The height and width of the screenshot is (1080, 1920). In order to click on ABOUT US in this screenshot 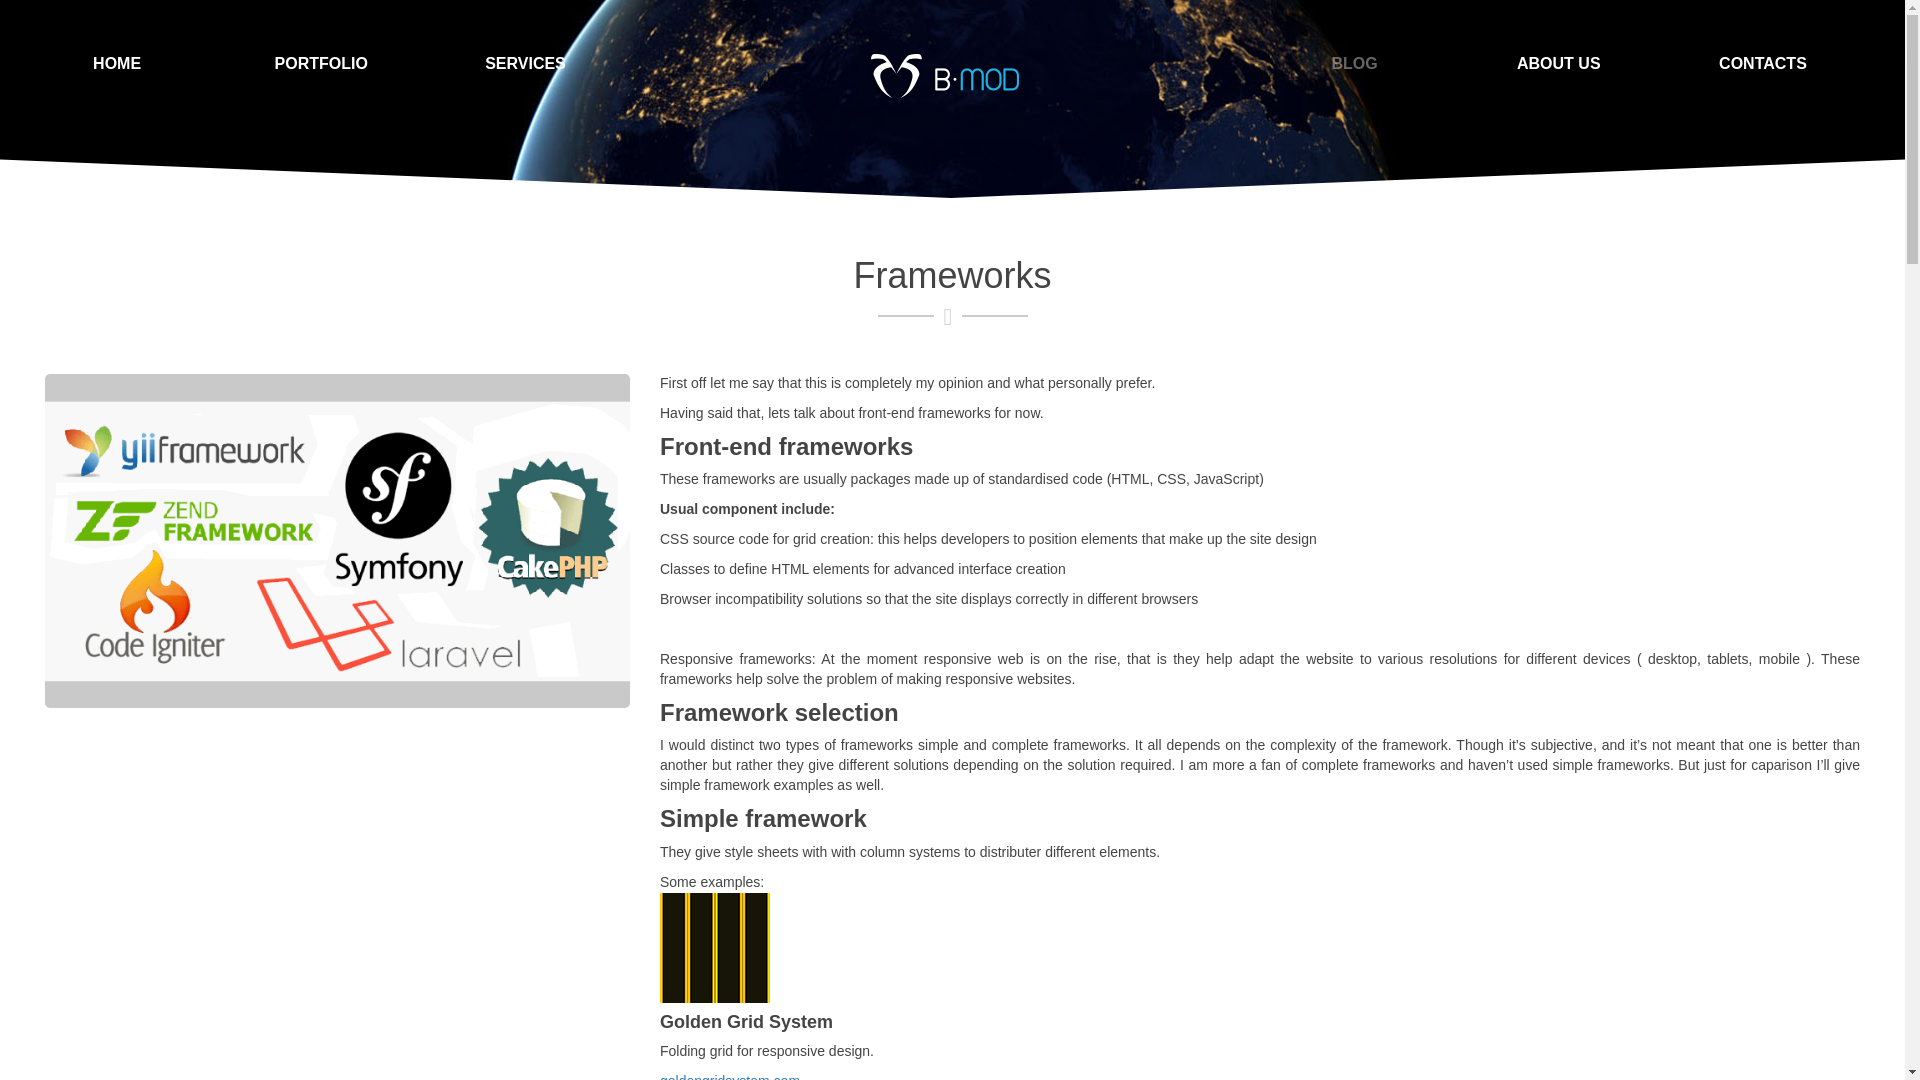, I will do `click(1558, 62)`.